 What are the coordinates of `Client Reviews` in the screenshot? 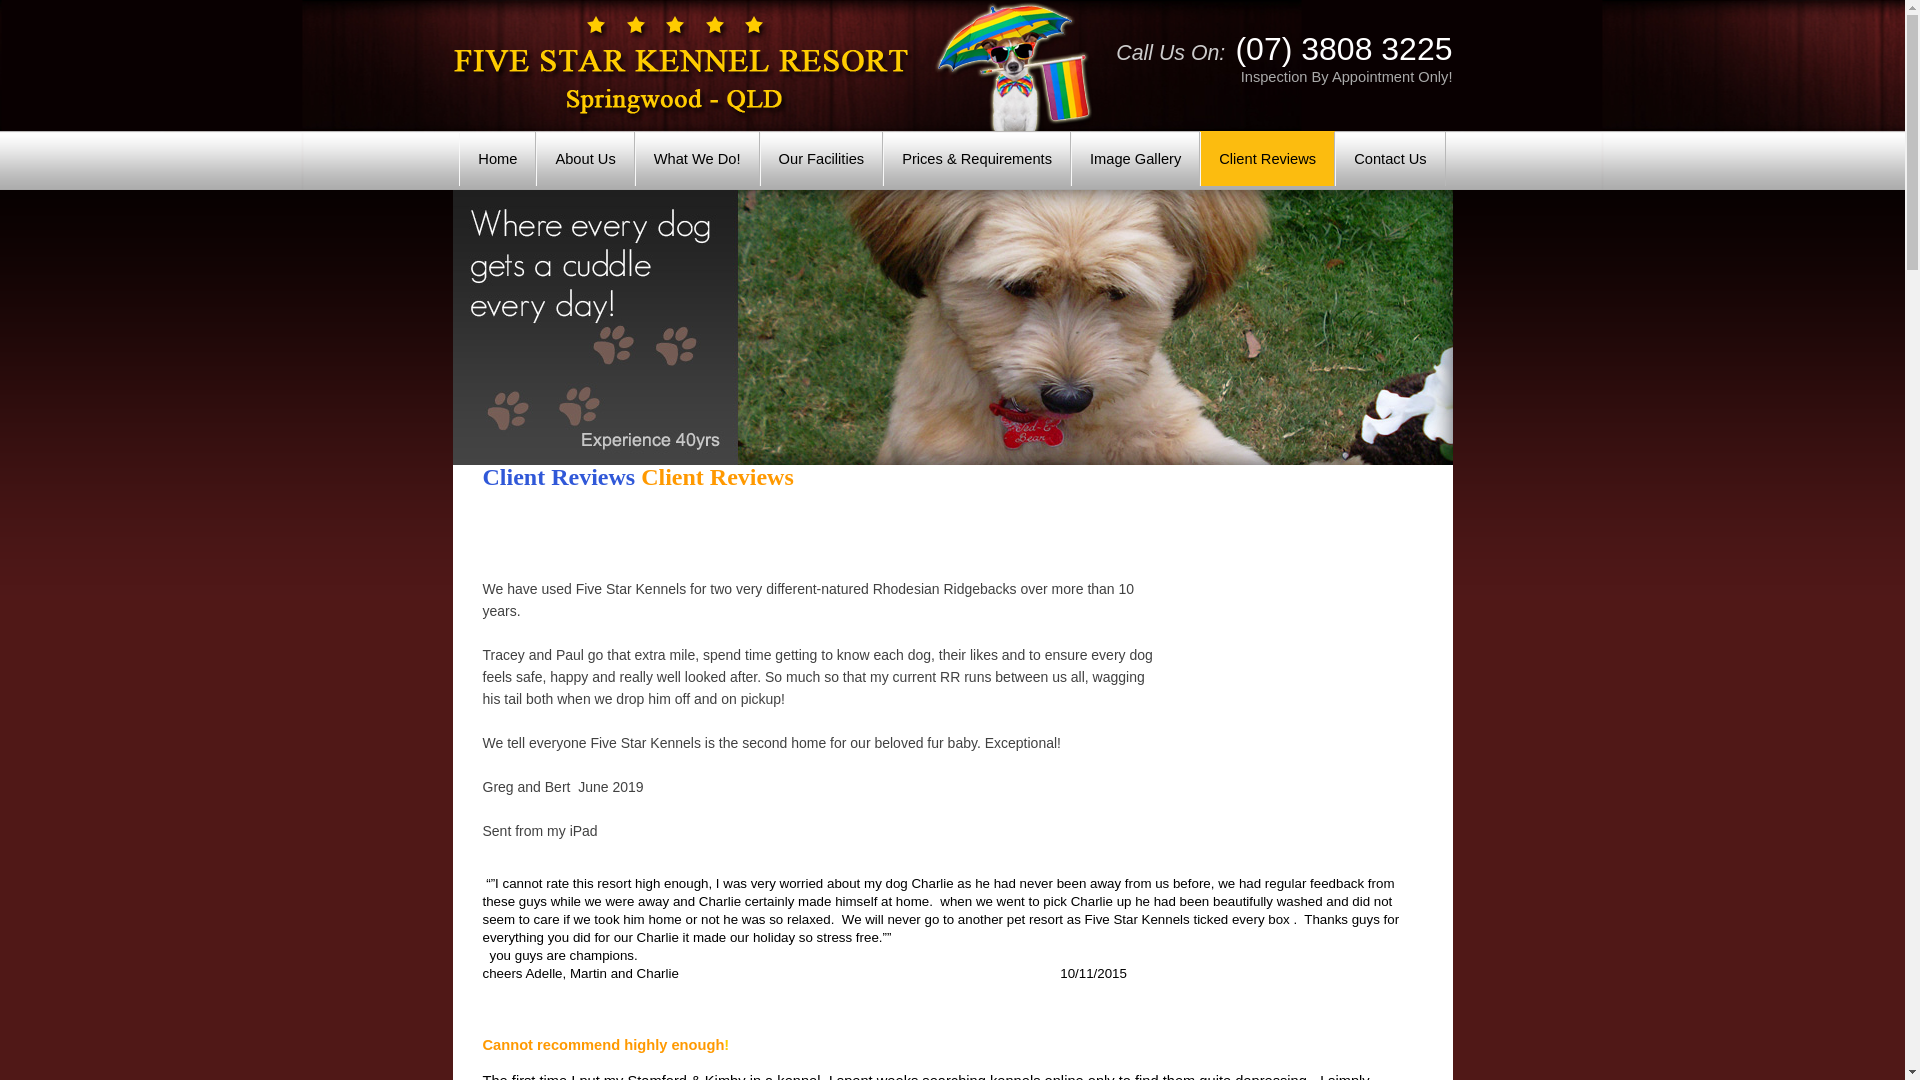 It's located at (1268, 159).